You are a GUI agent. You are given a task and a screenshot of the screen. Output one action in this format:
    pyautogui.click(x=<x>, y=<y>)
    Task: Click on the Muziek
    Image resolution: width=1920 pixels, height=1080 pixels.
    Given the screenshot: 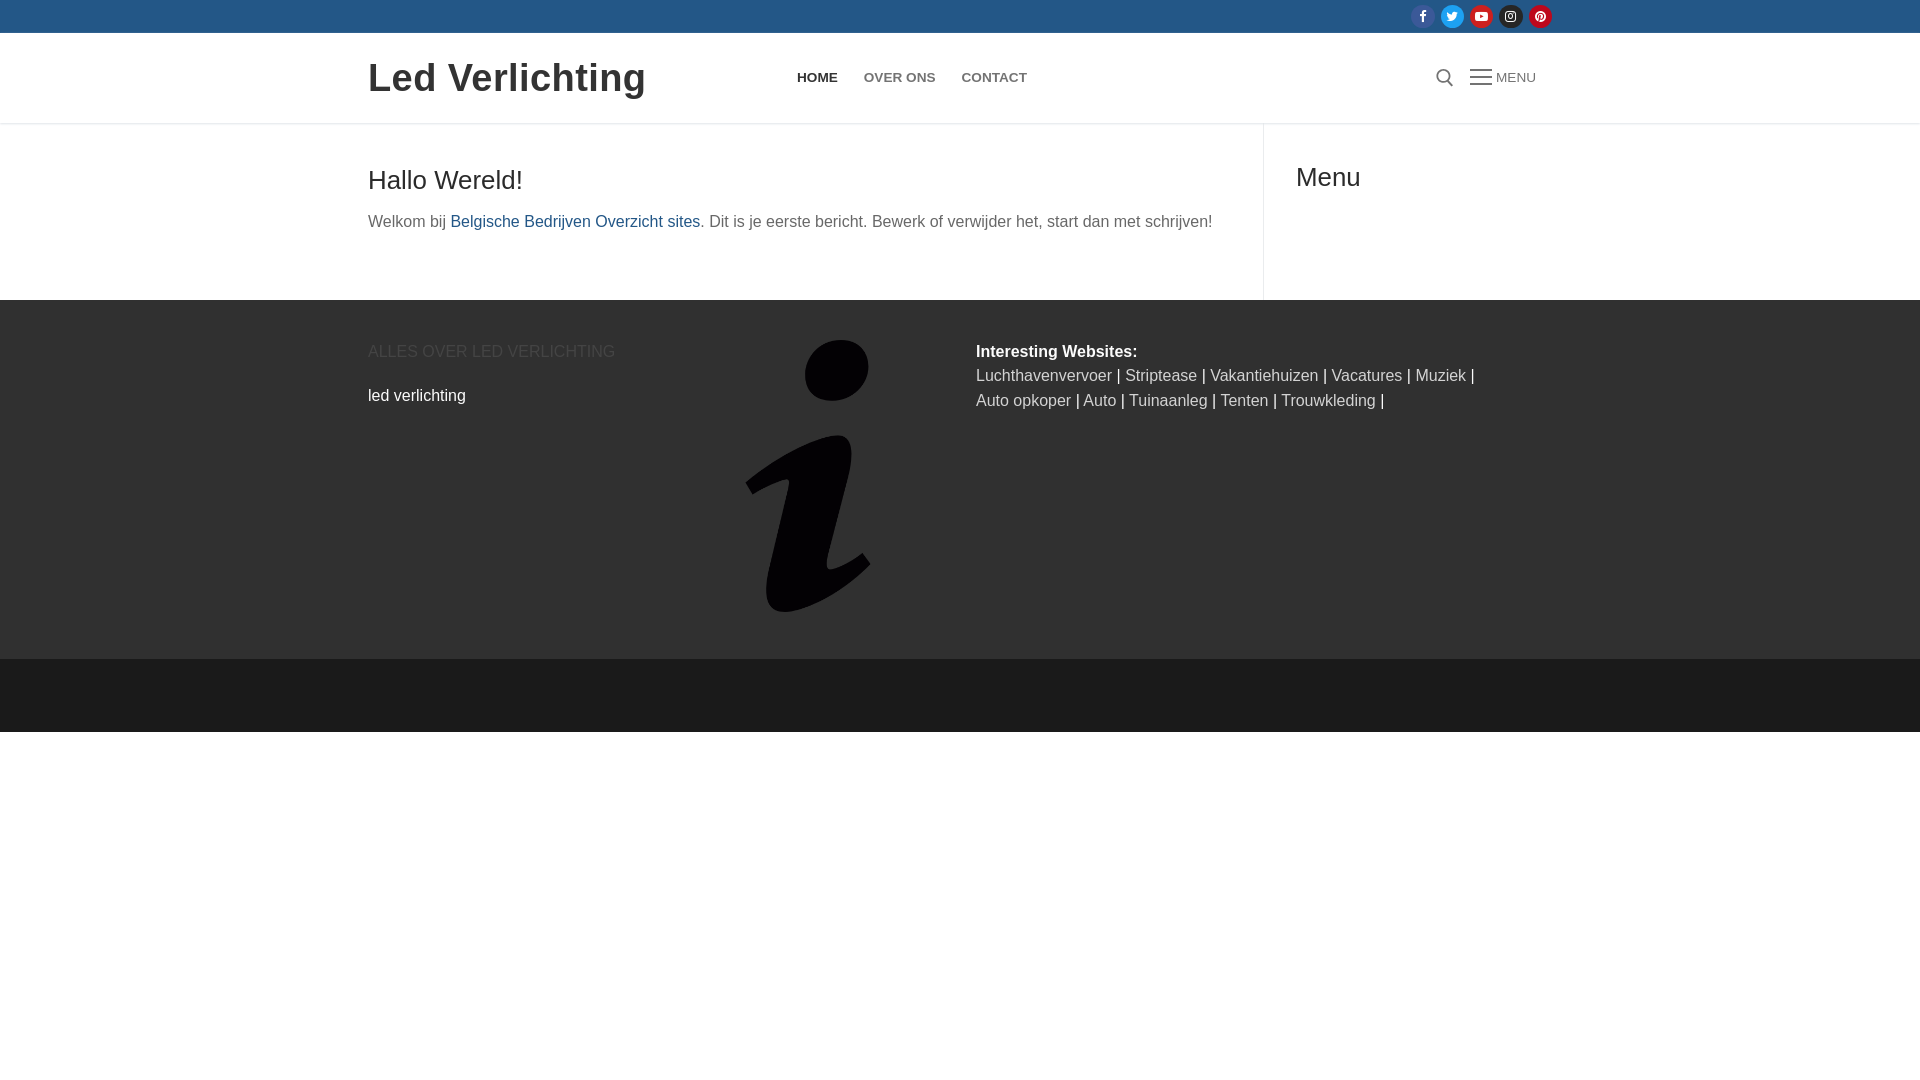 What is the action you would take?
    pyautogui.click(x=1440, y=376)
    